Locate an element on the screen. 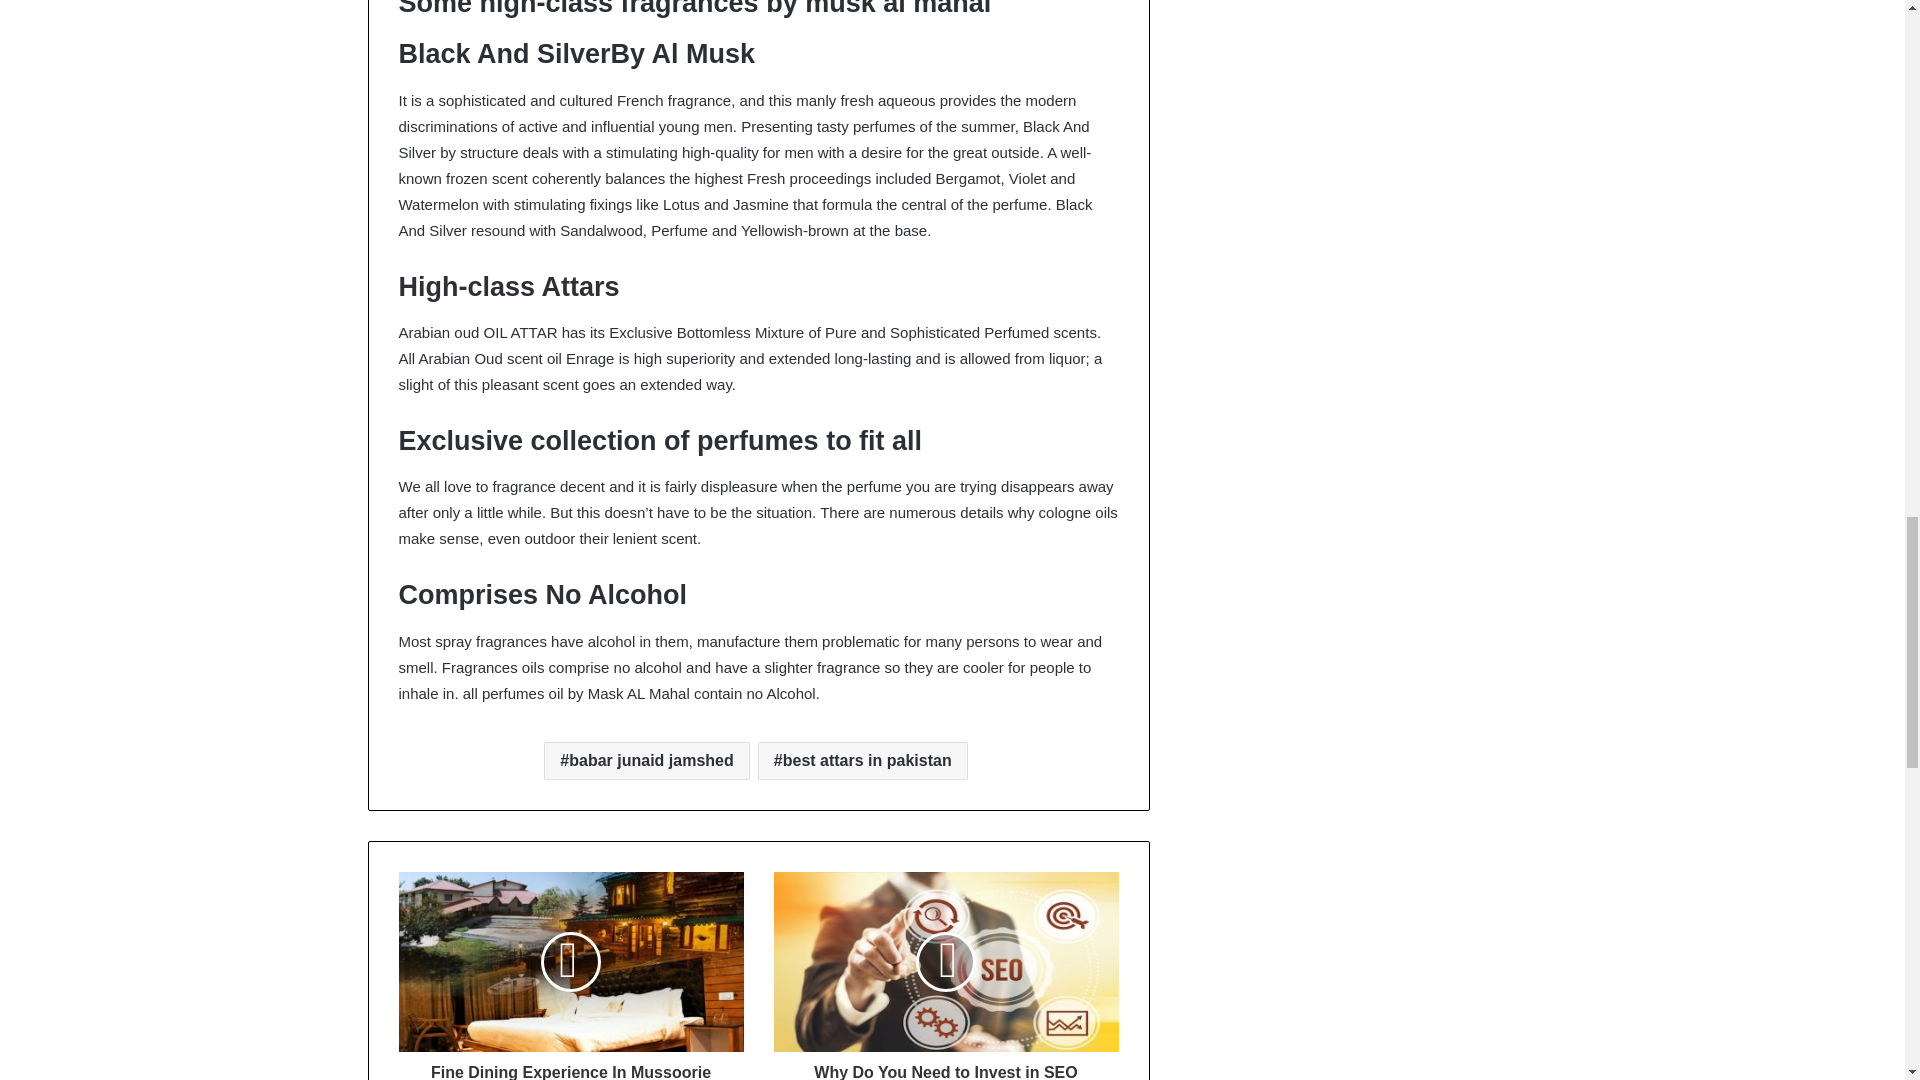  Why Do You Need to Invest in SEO Services in Lahore? is located at coordinates (946, 1066).